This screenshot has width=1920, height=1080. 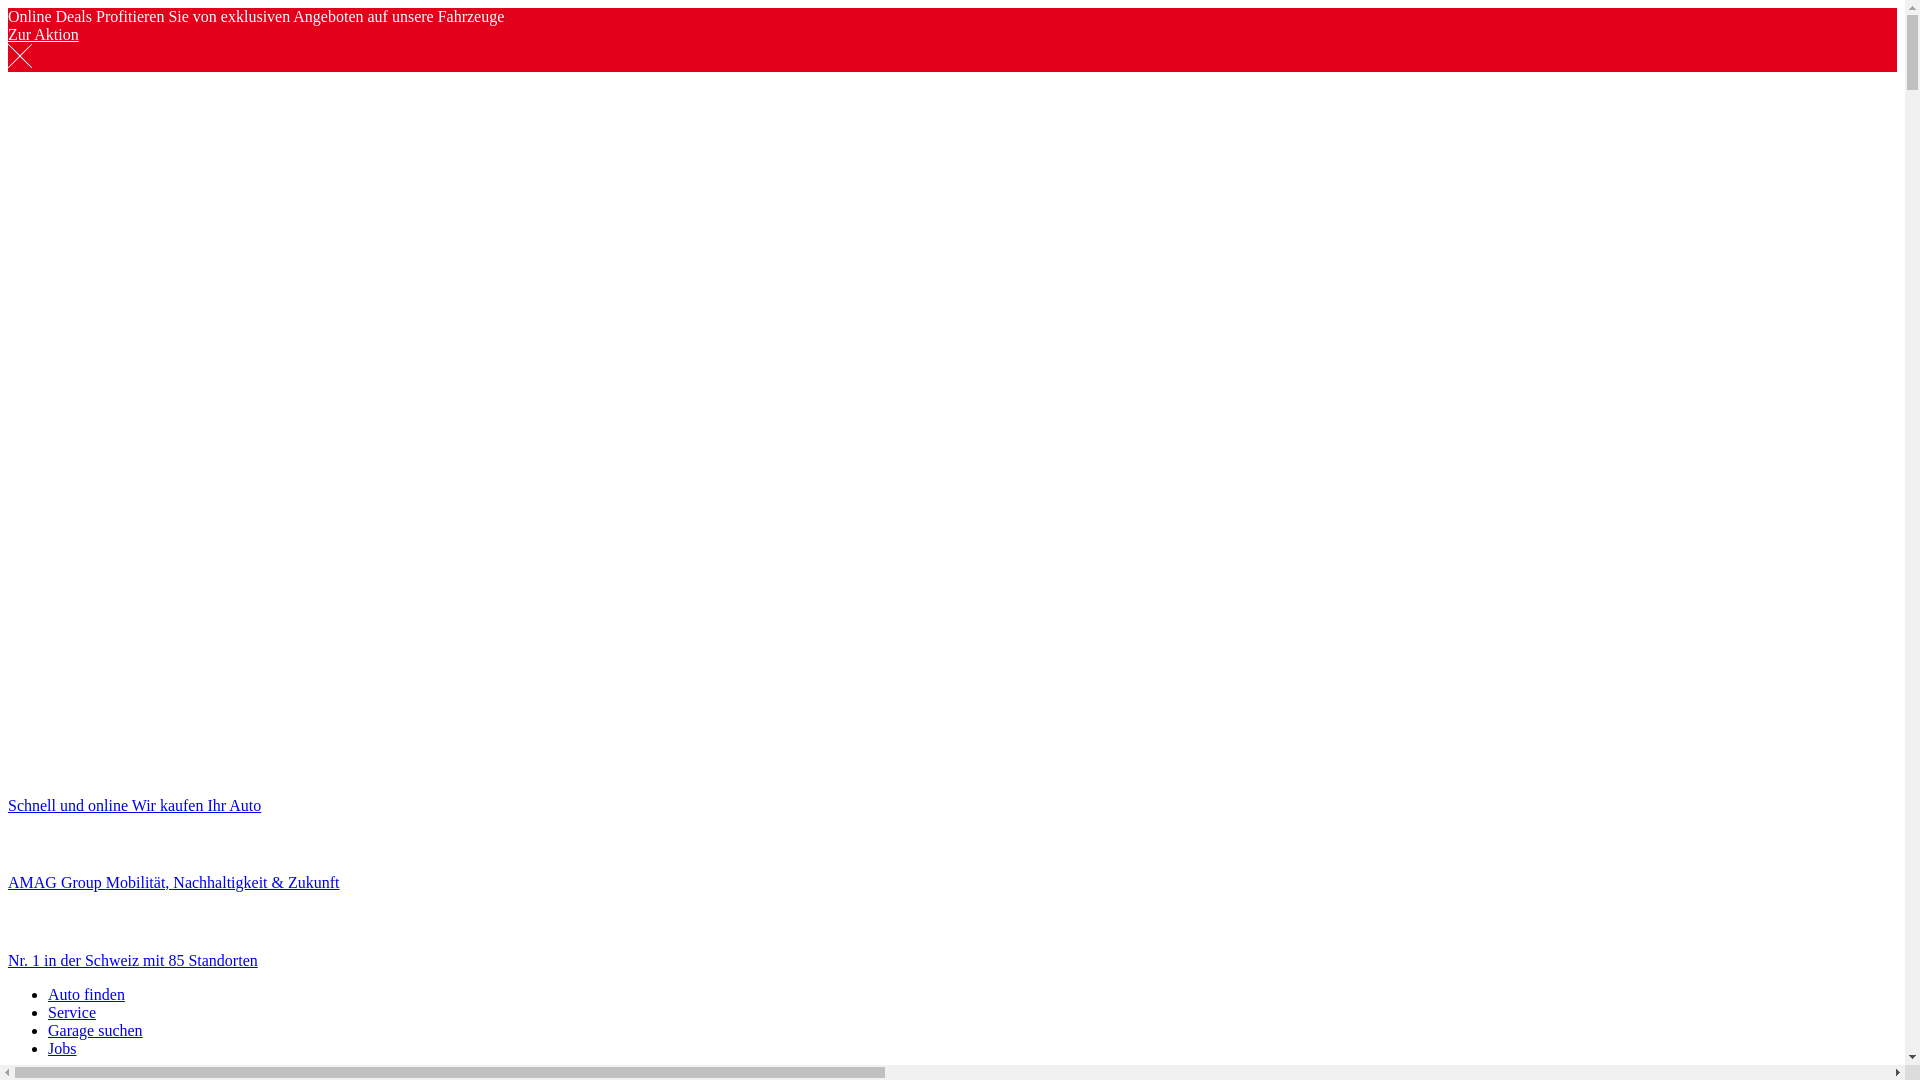 I want to click on Zur Aktion, so click(x=44, y=34).